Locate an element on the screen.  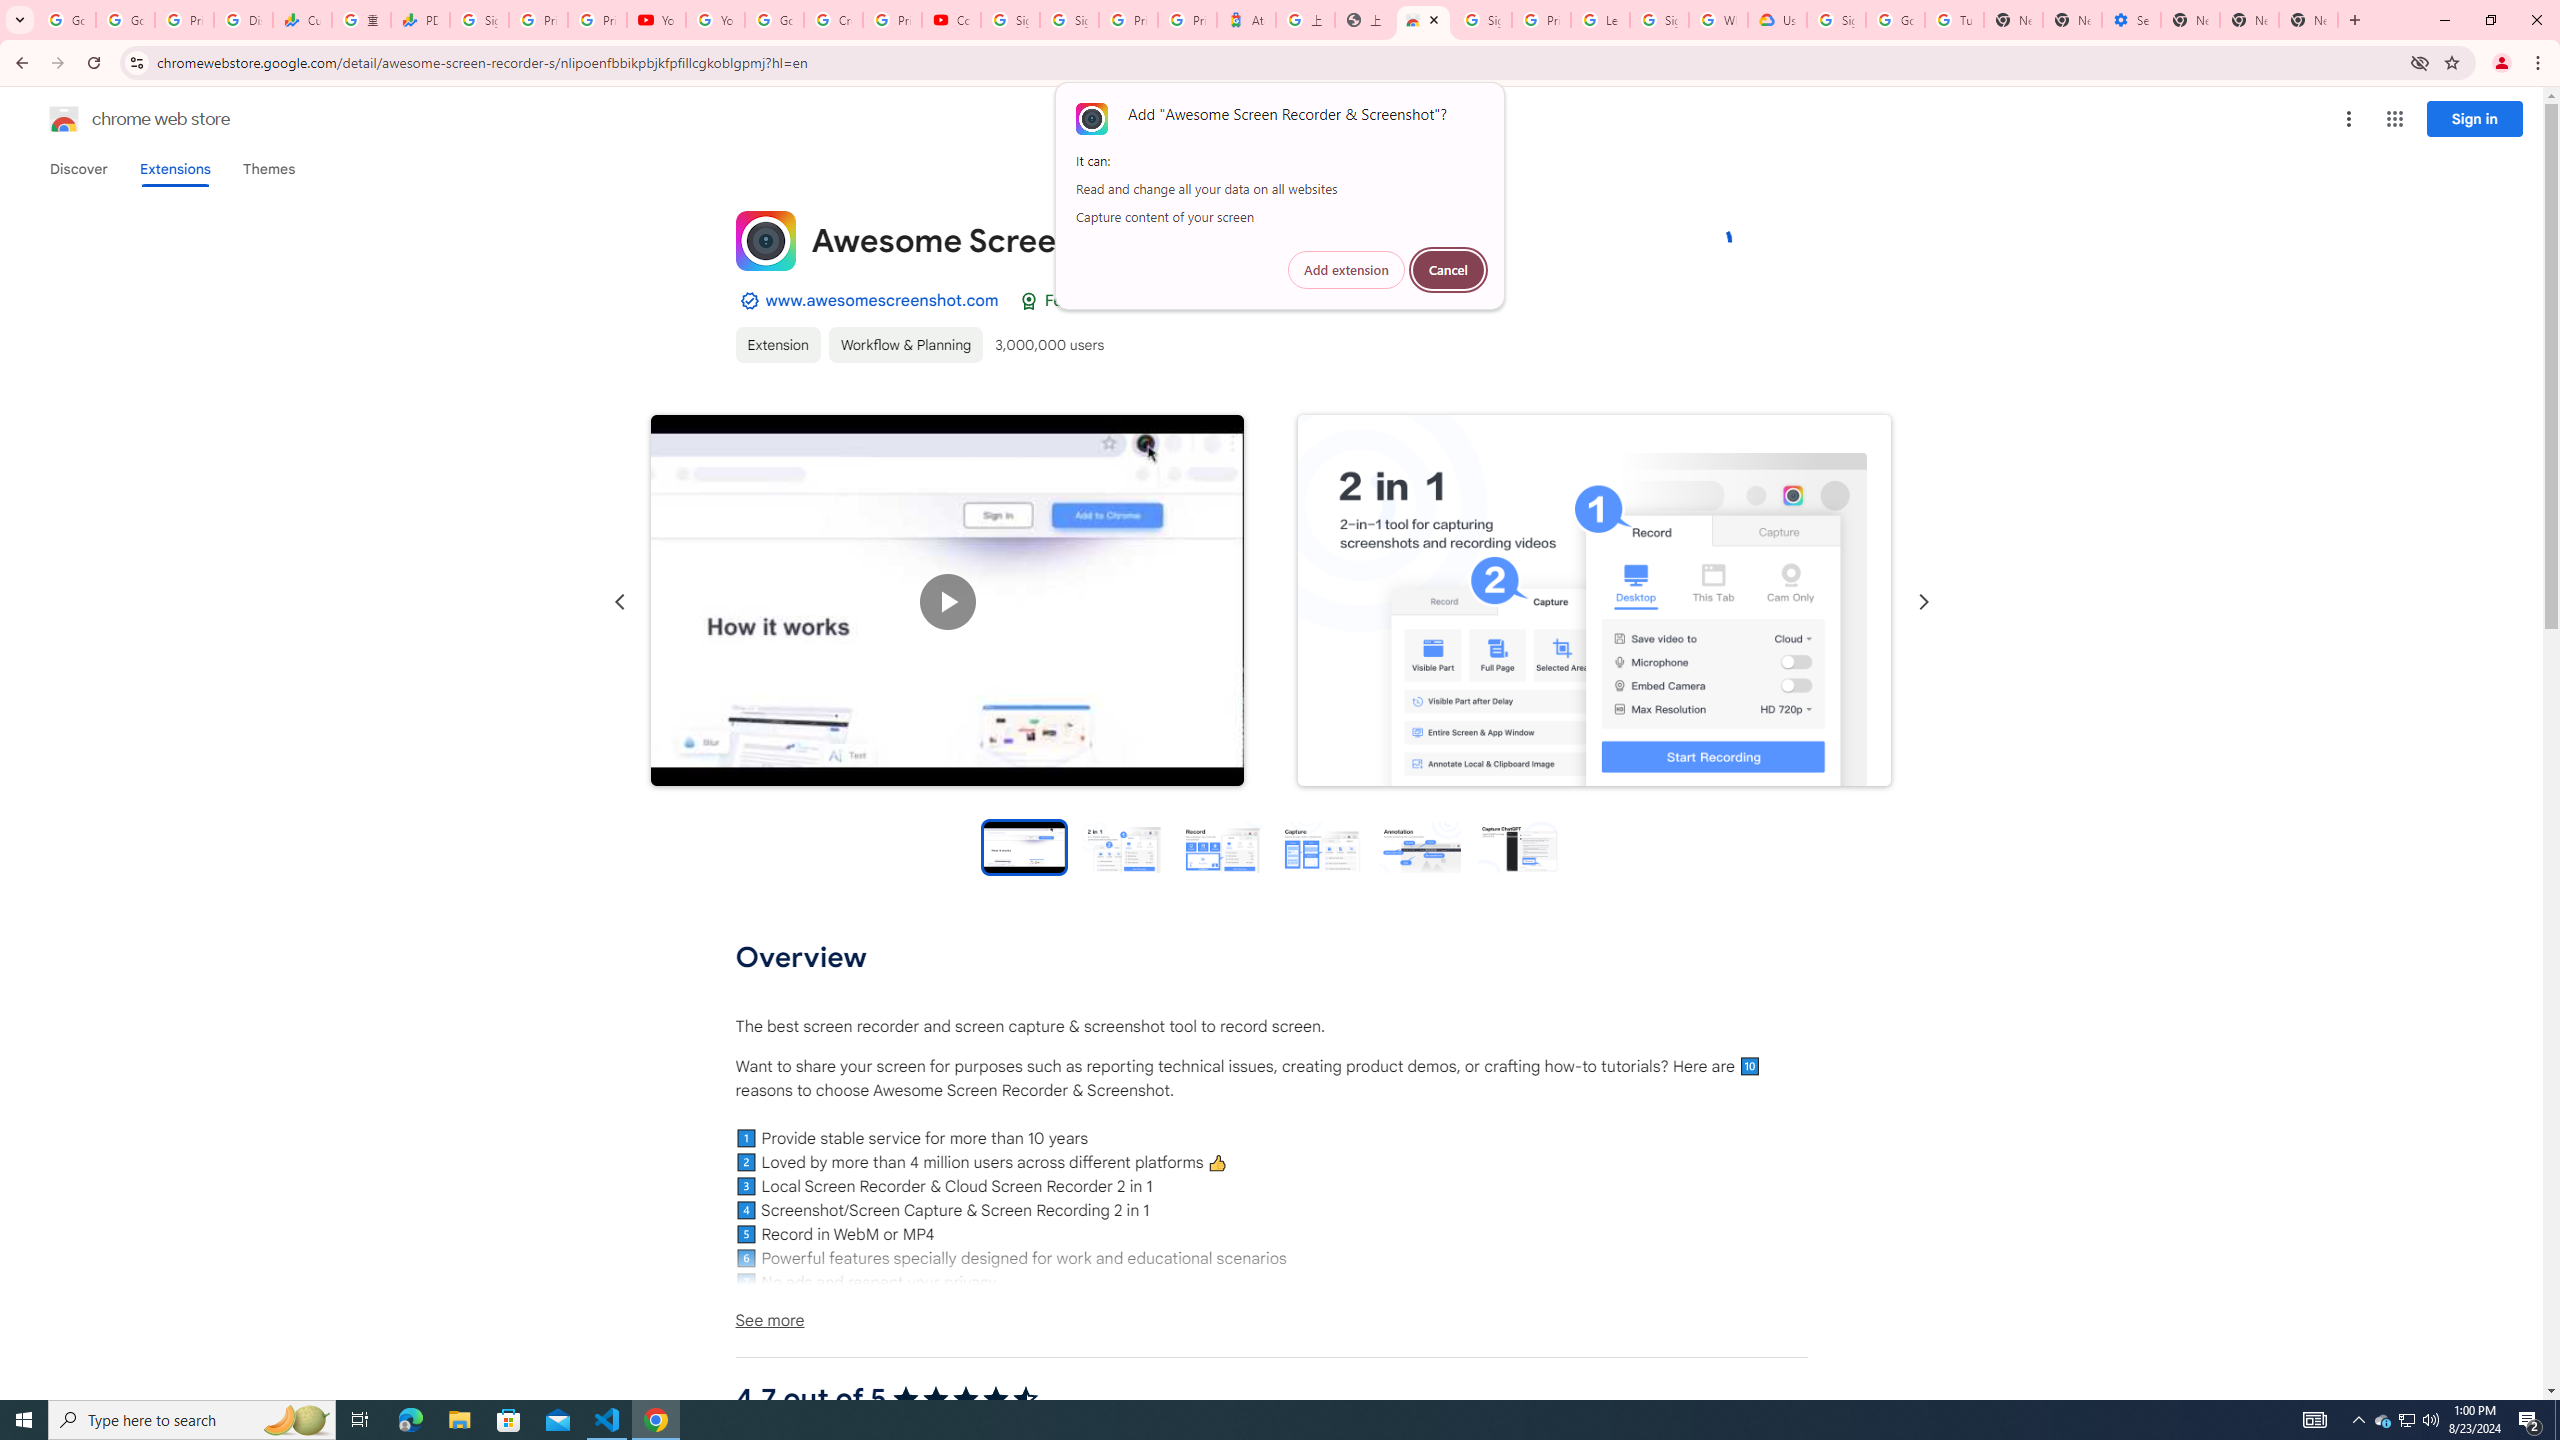
Running applications is located at coordinates (1262, 1420).